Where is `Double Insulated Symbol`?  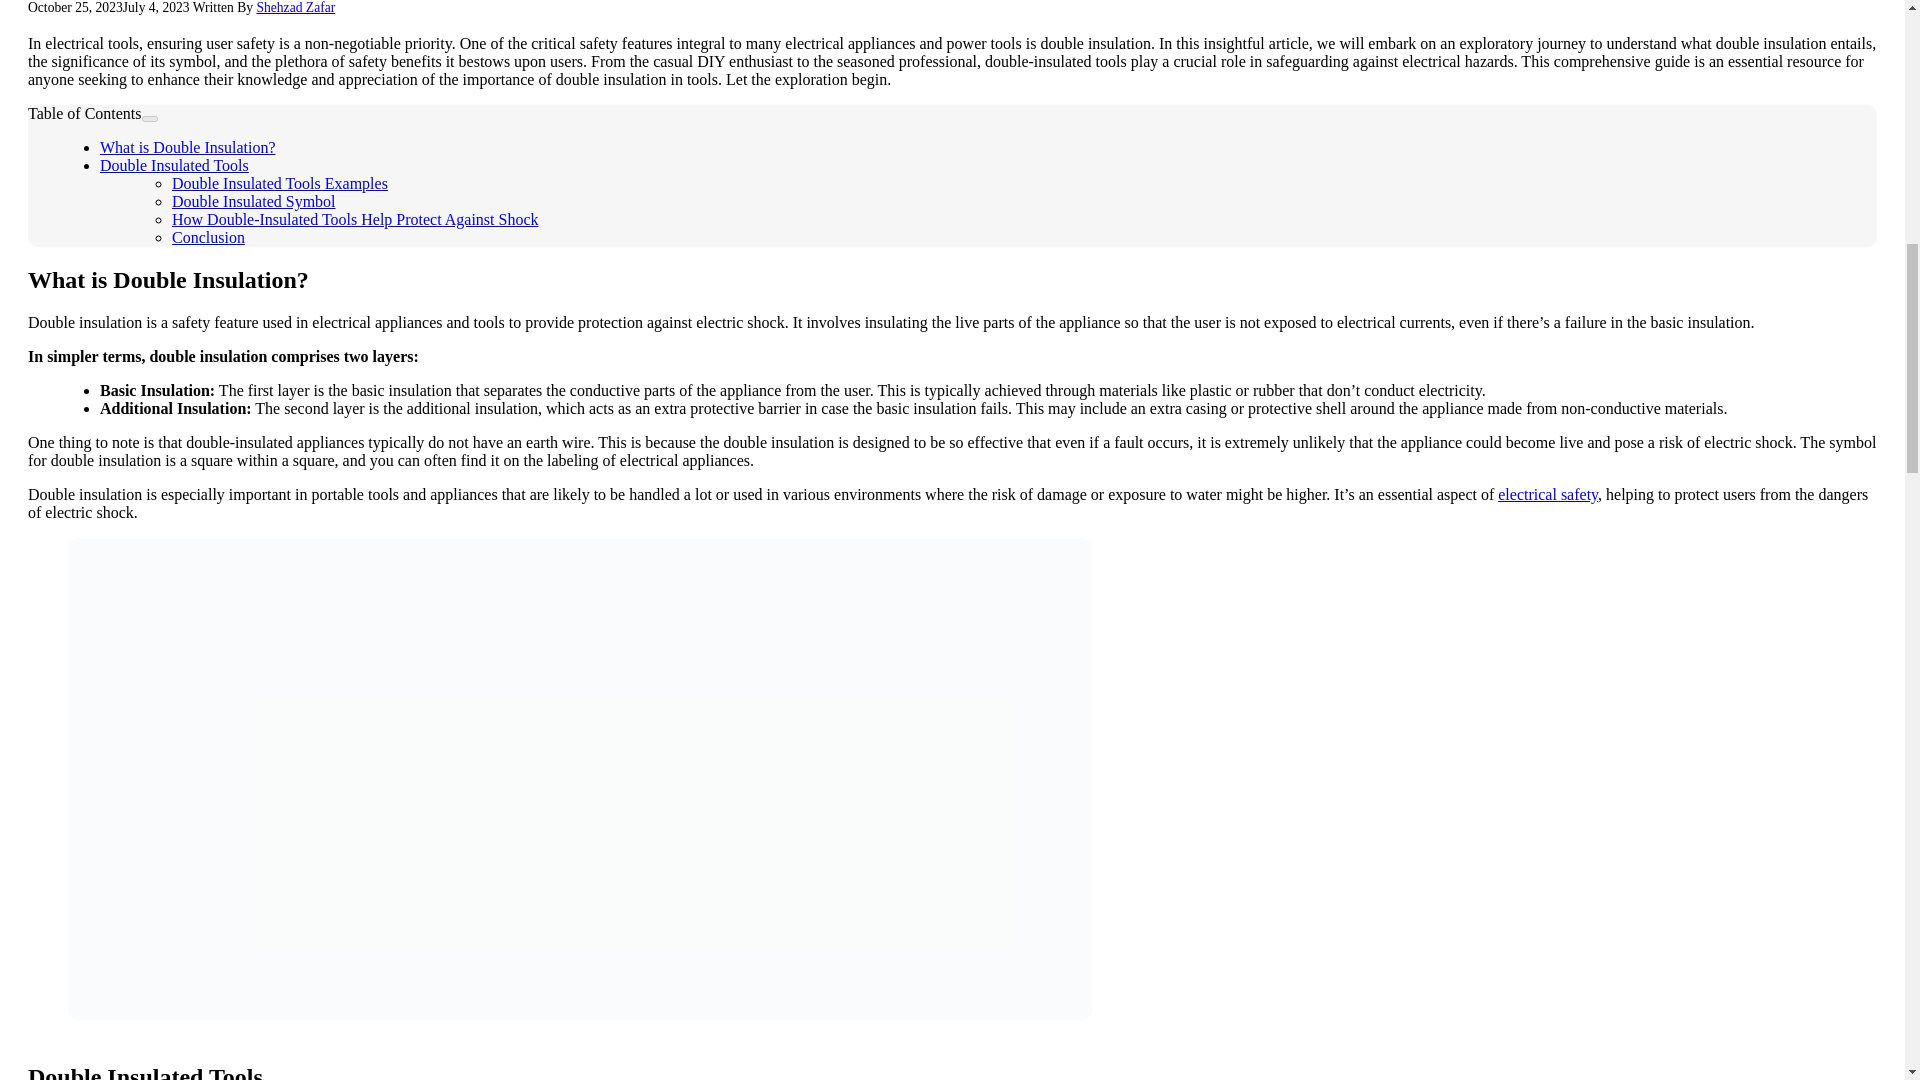 Double Insulated Symbol is located at coordinates (254, 201).